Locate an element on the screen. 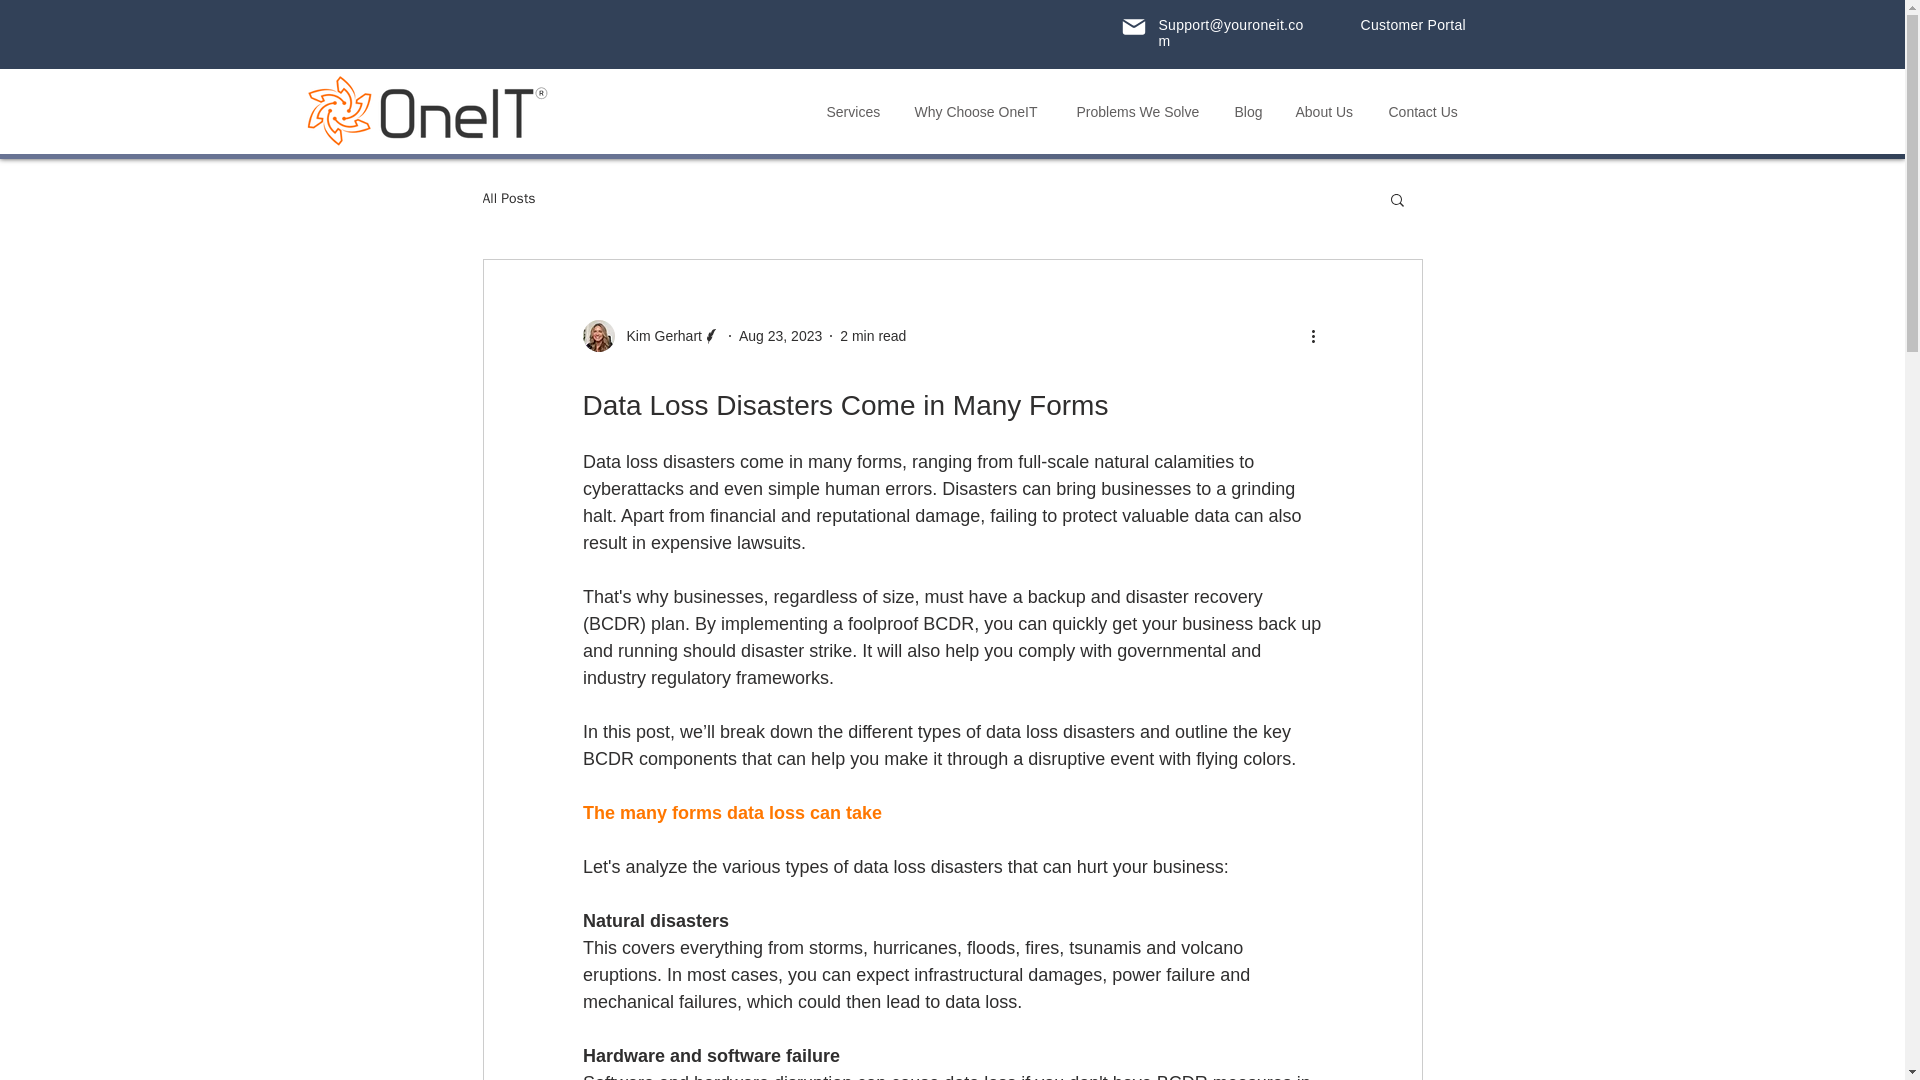  All Posts is located at coordinates (508, 199).